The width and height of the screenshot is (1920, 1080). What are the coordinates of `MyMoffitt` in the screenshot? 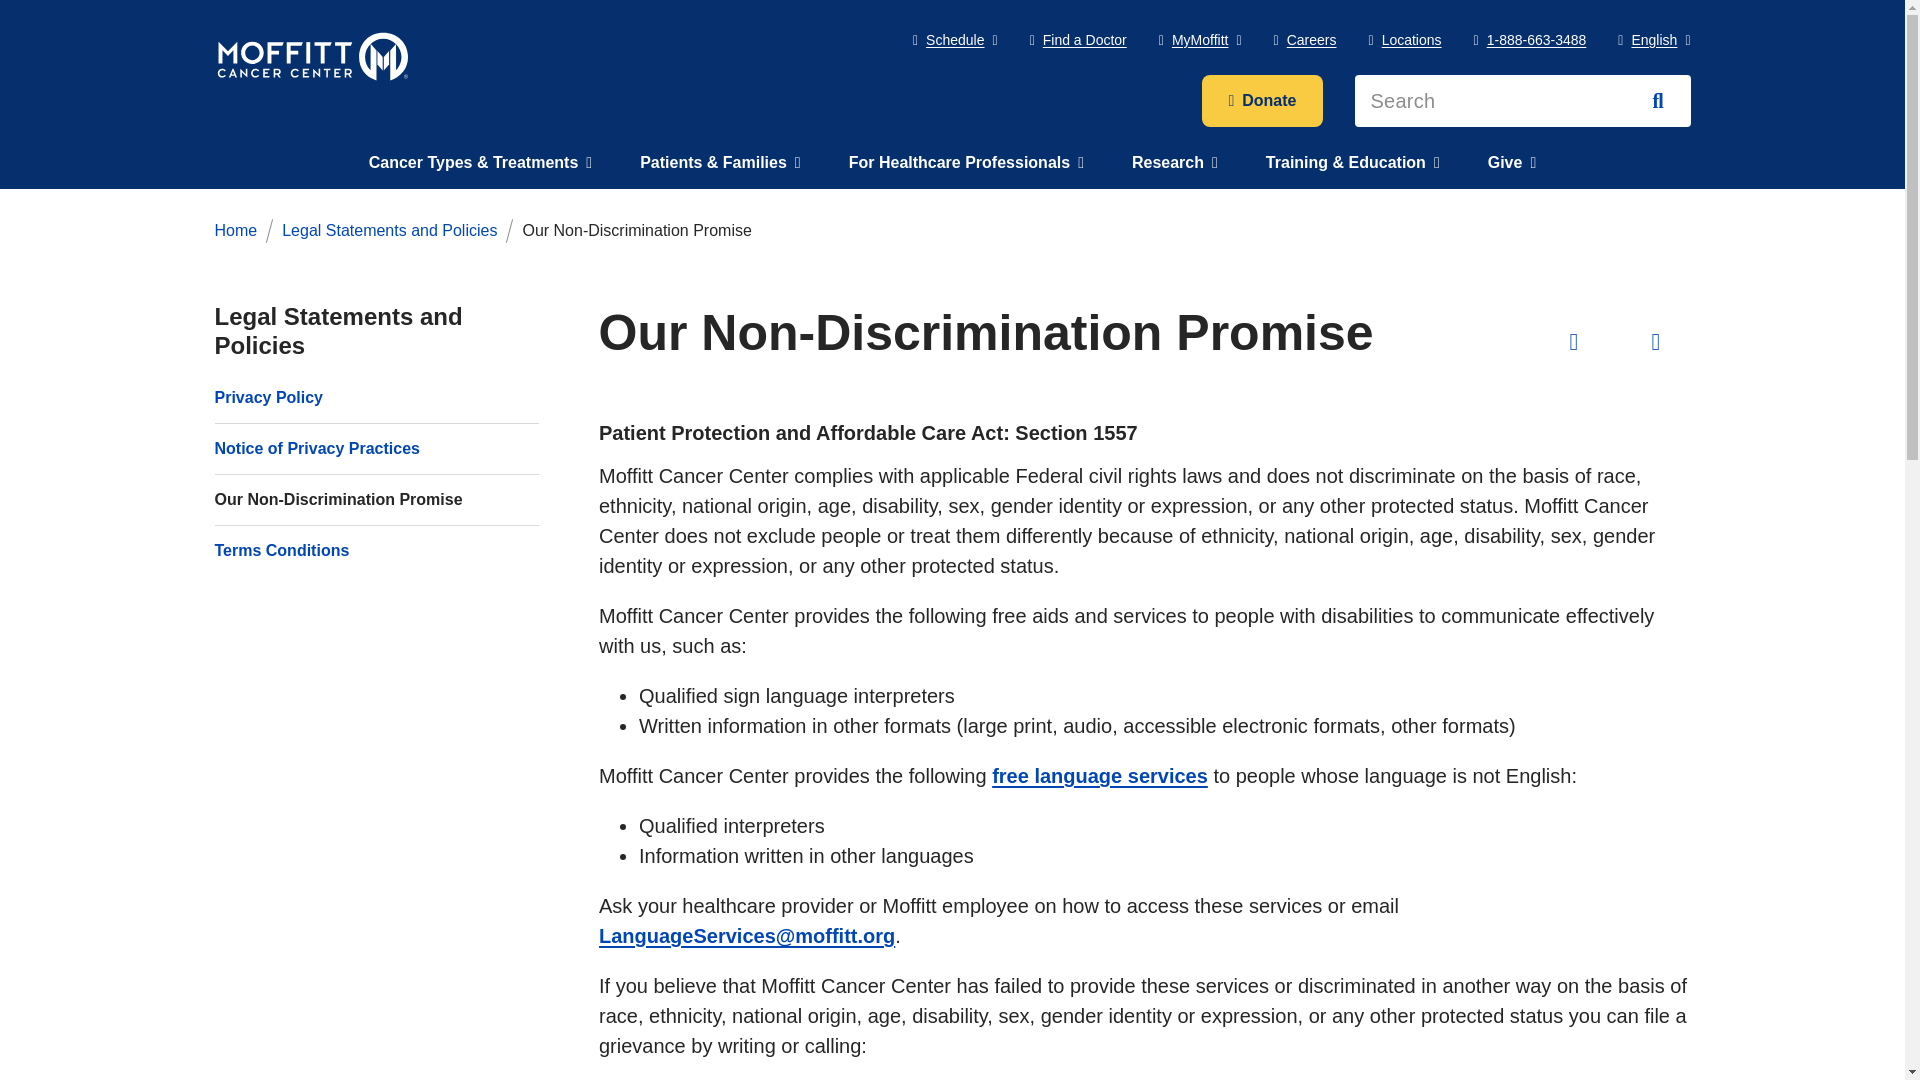 It's located at (1200, 40).